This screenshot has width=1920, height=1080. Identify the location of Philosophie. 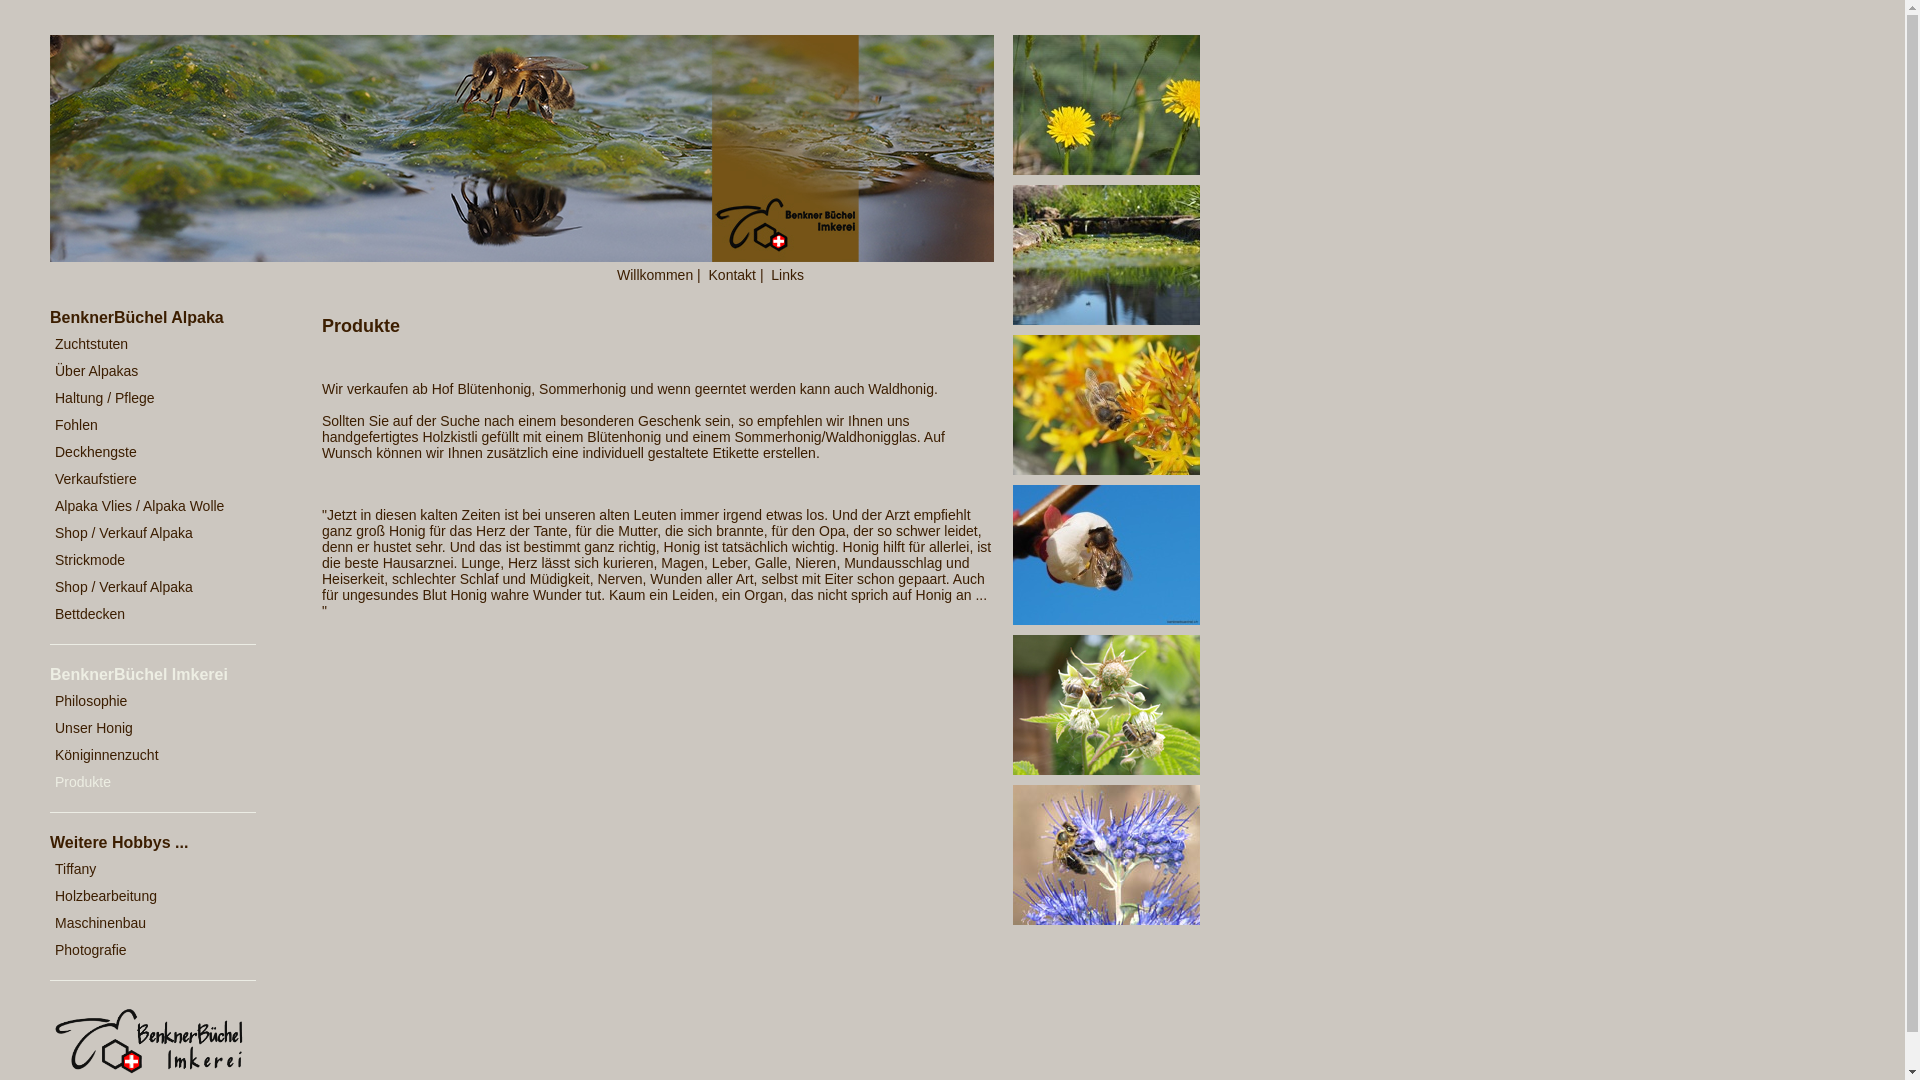
(145, 702).